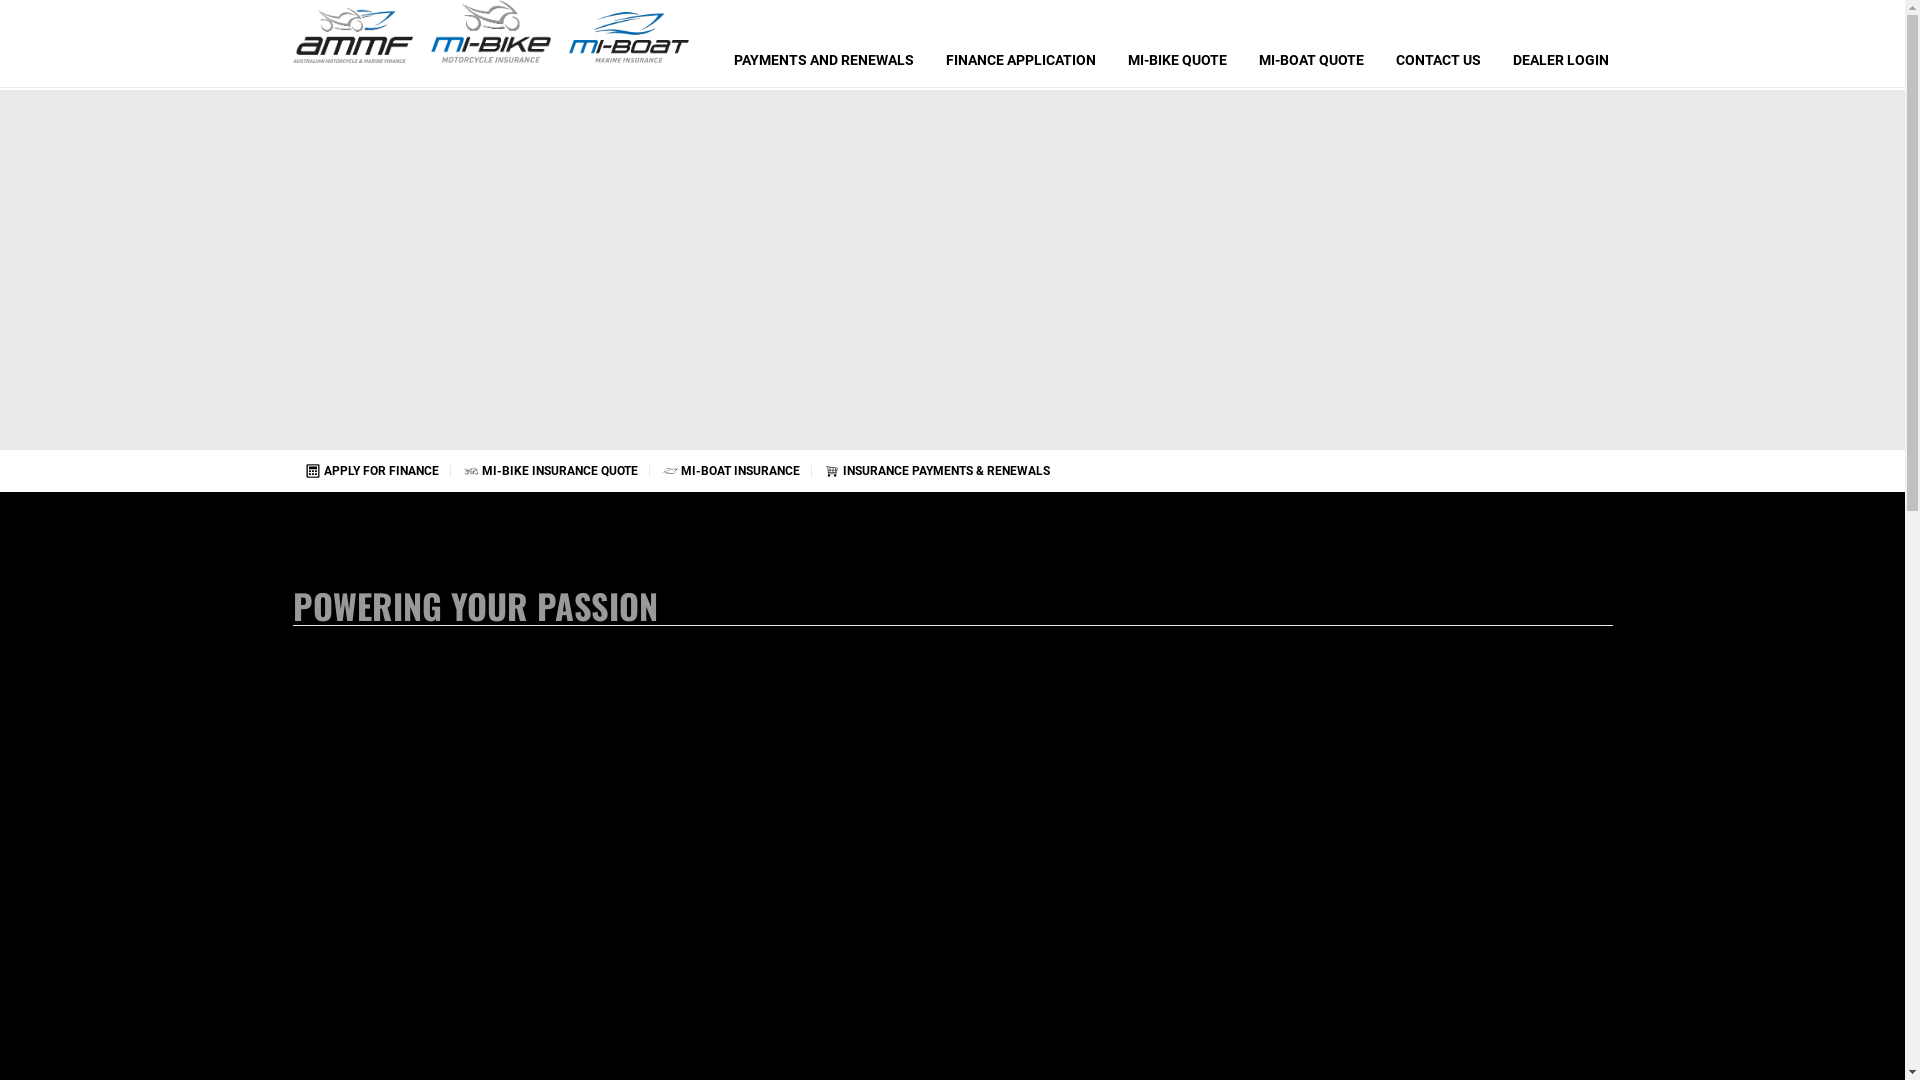 The height and width of the screenshot is (1080, 1920). I want to click on DEALER LOGIN, so click(1560, 44).